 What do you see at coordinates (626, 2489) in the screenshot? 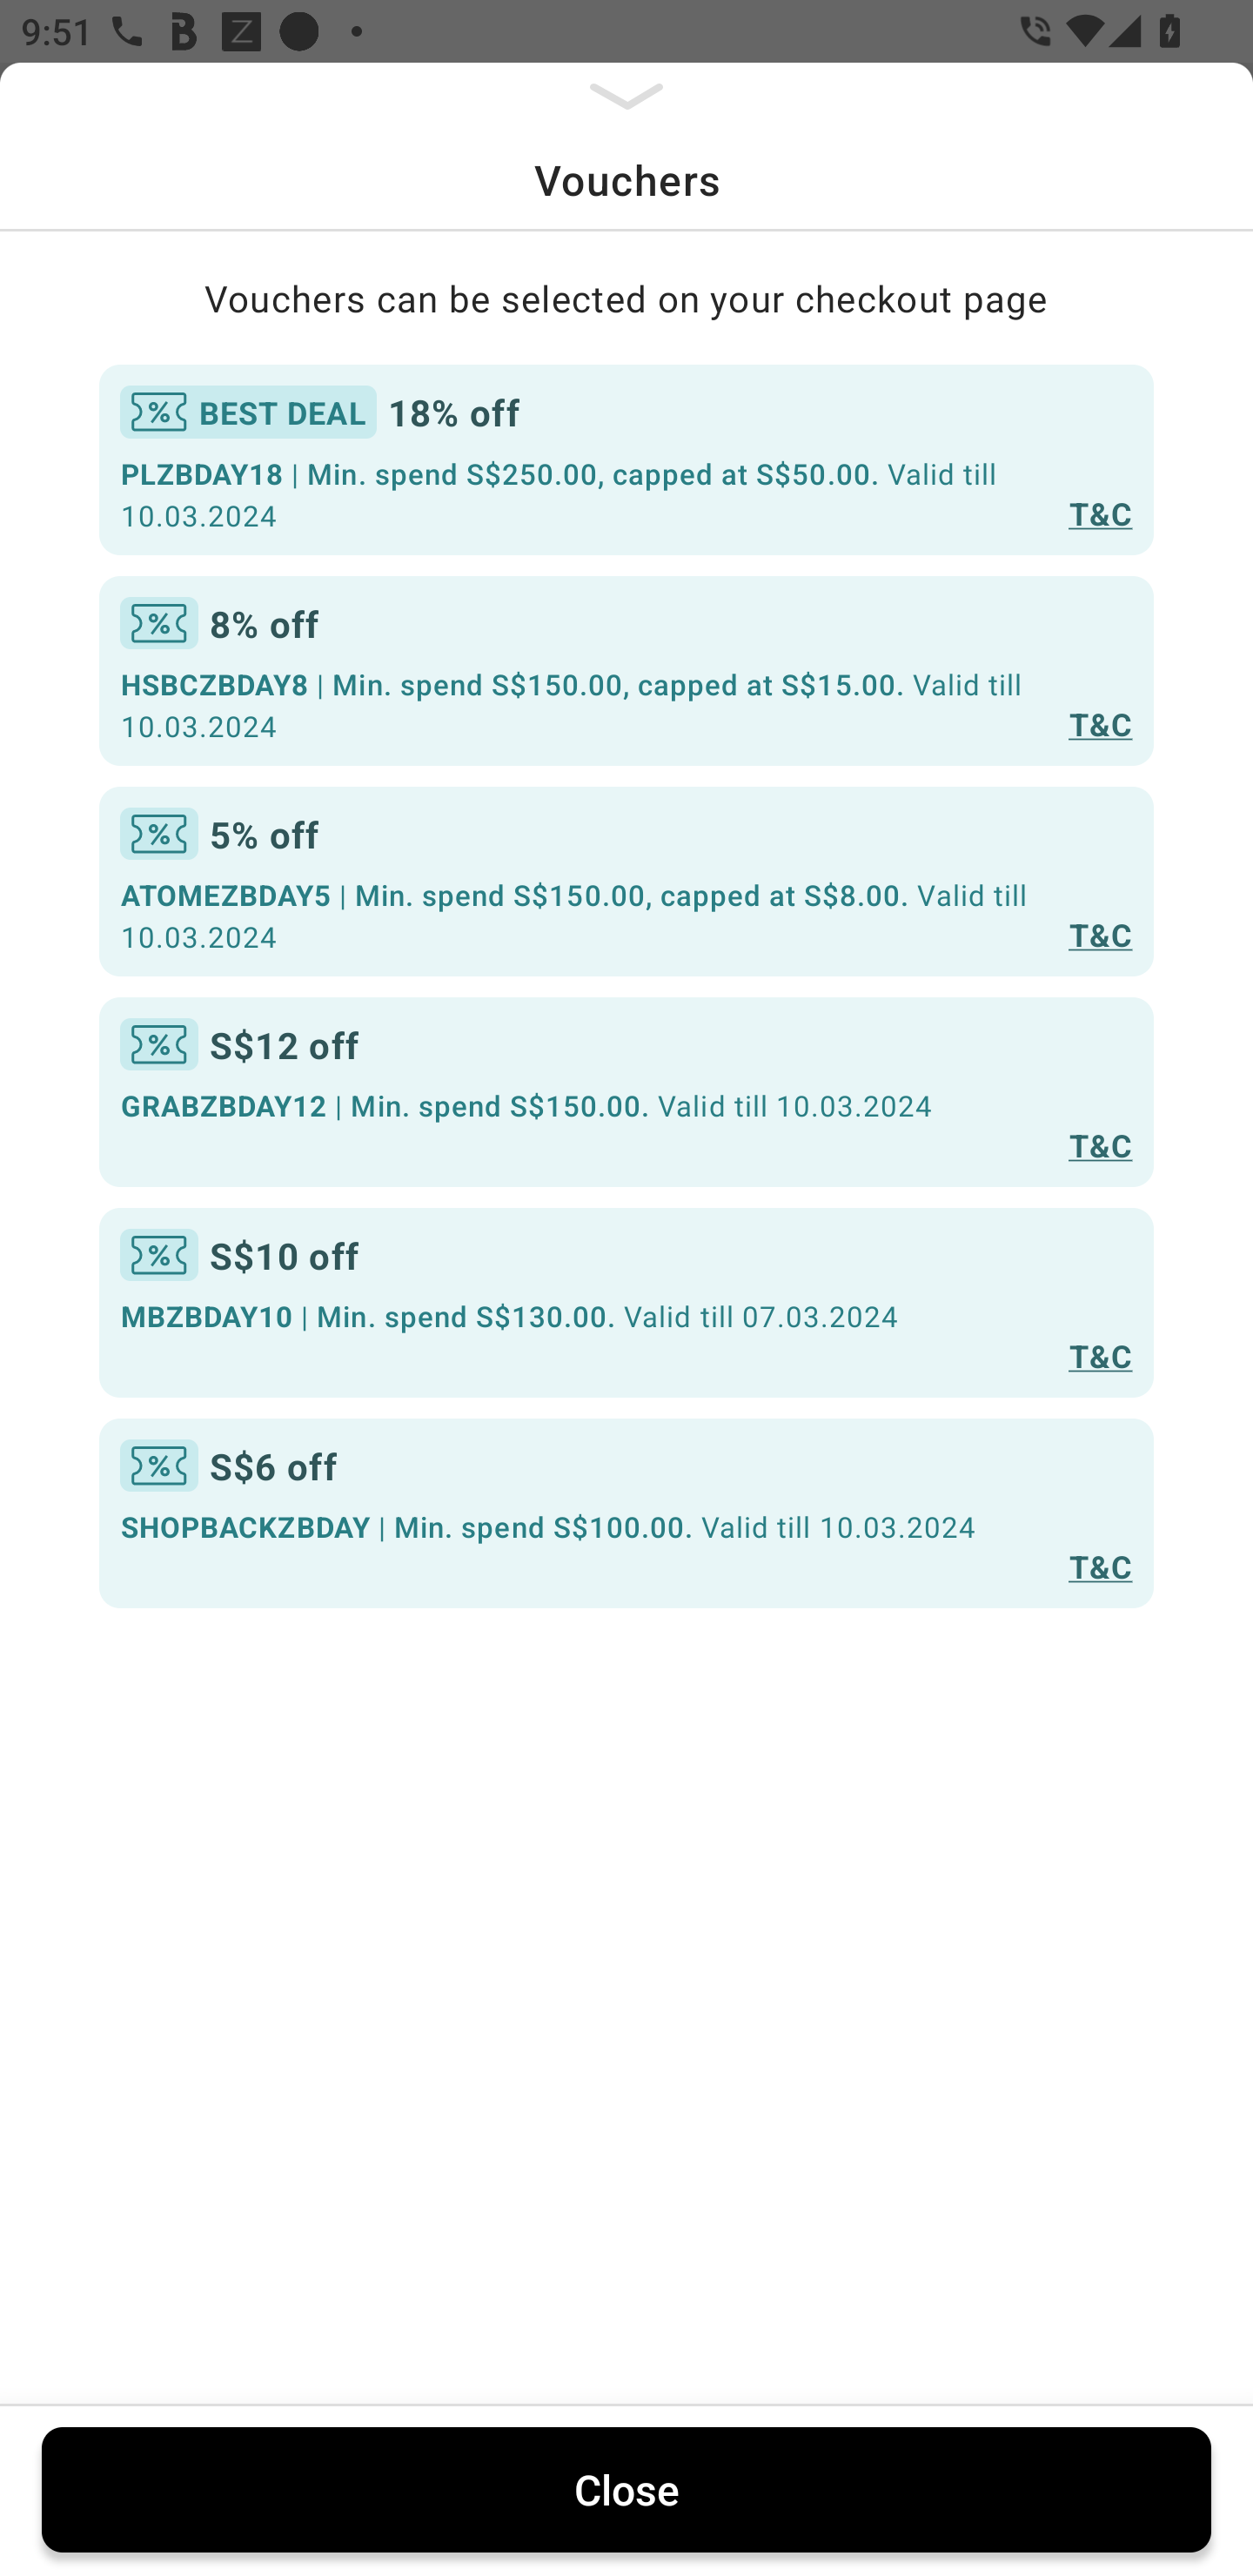
I see `Close` at bounding box center [626, 2489].